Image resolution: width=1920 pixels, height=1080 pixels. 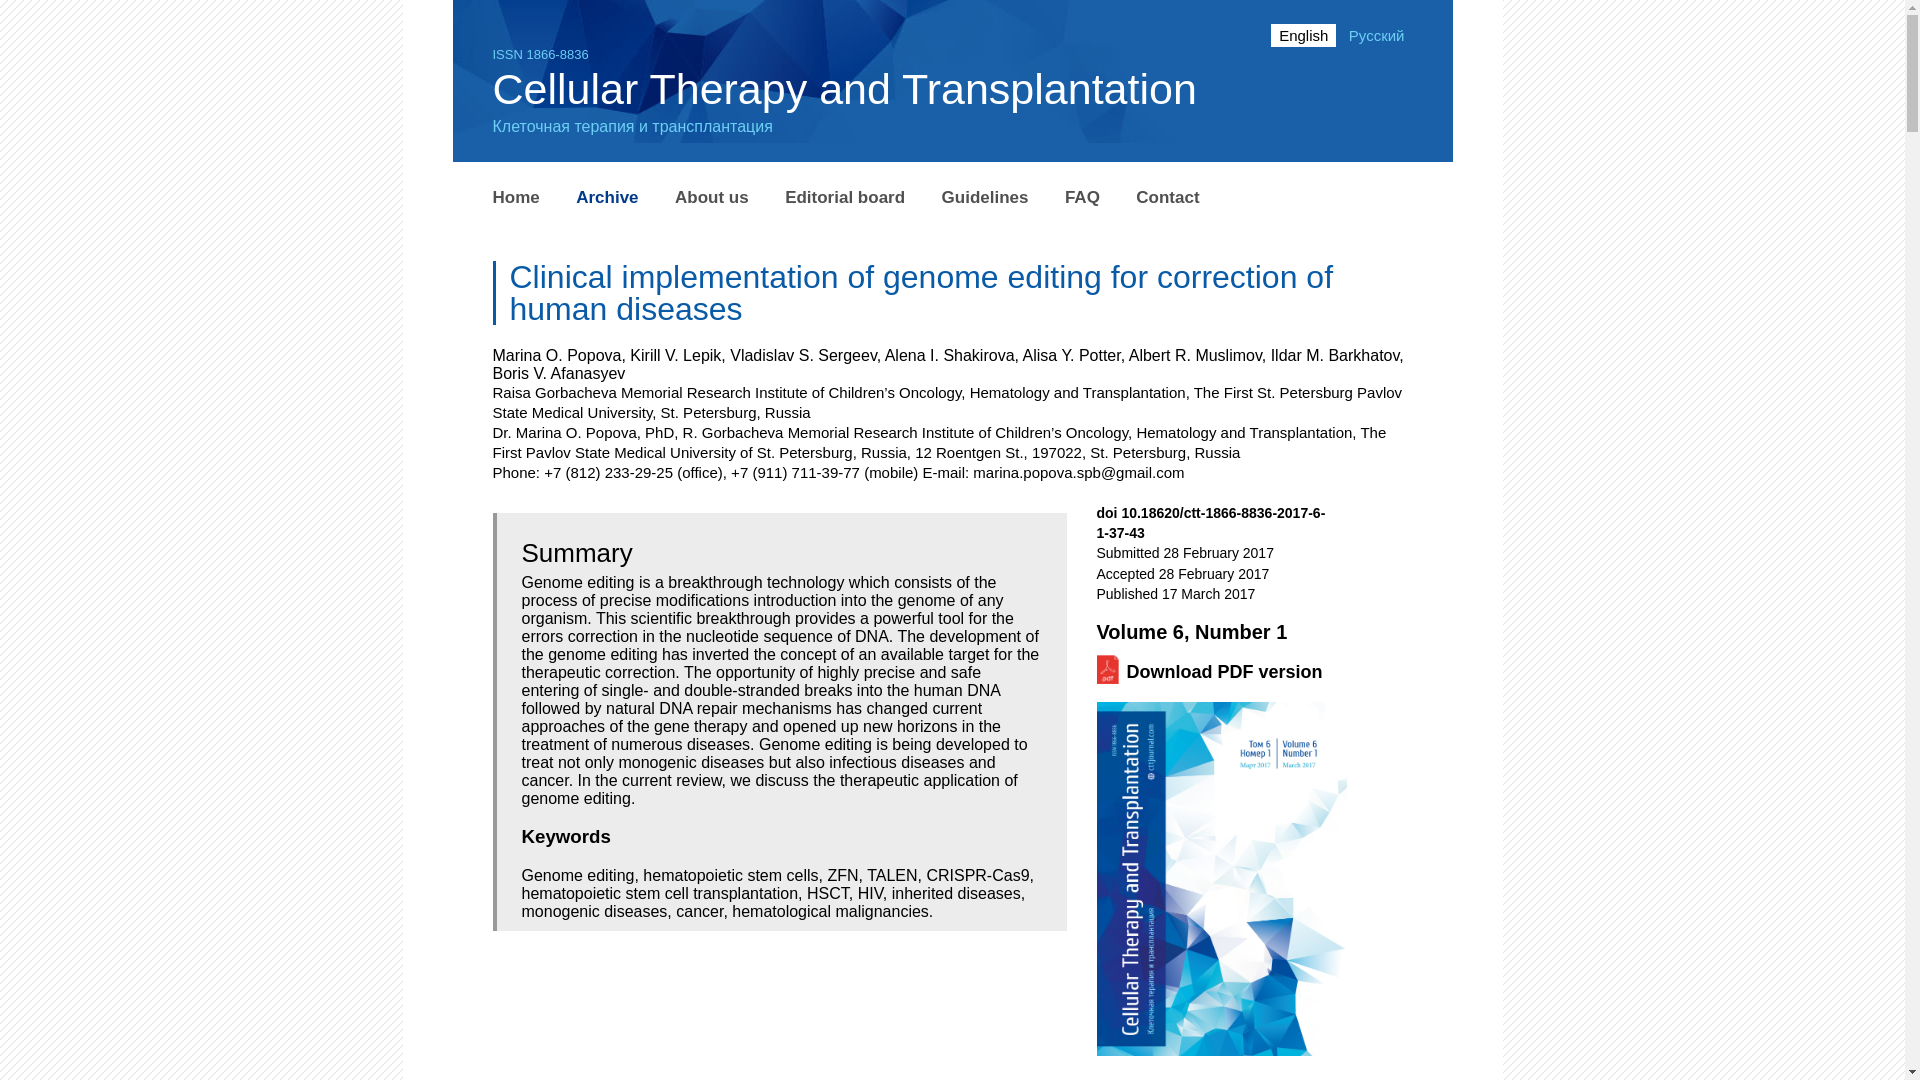 What do you see at coordinates (1224, 672) in the screenshot?
I see `Download PDF version` at bounding box center [1224, 672].